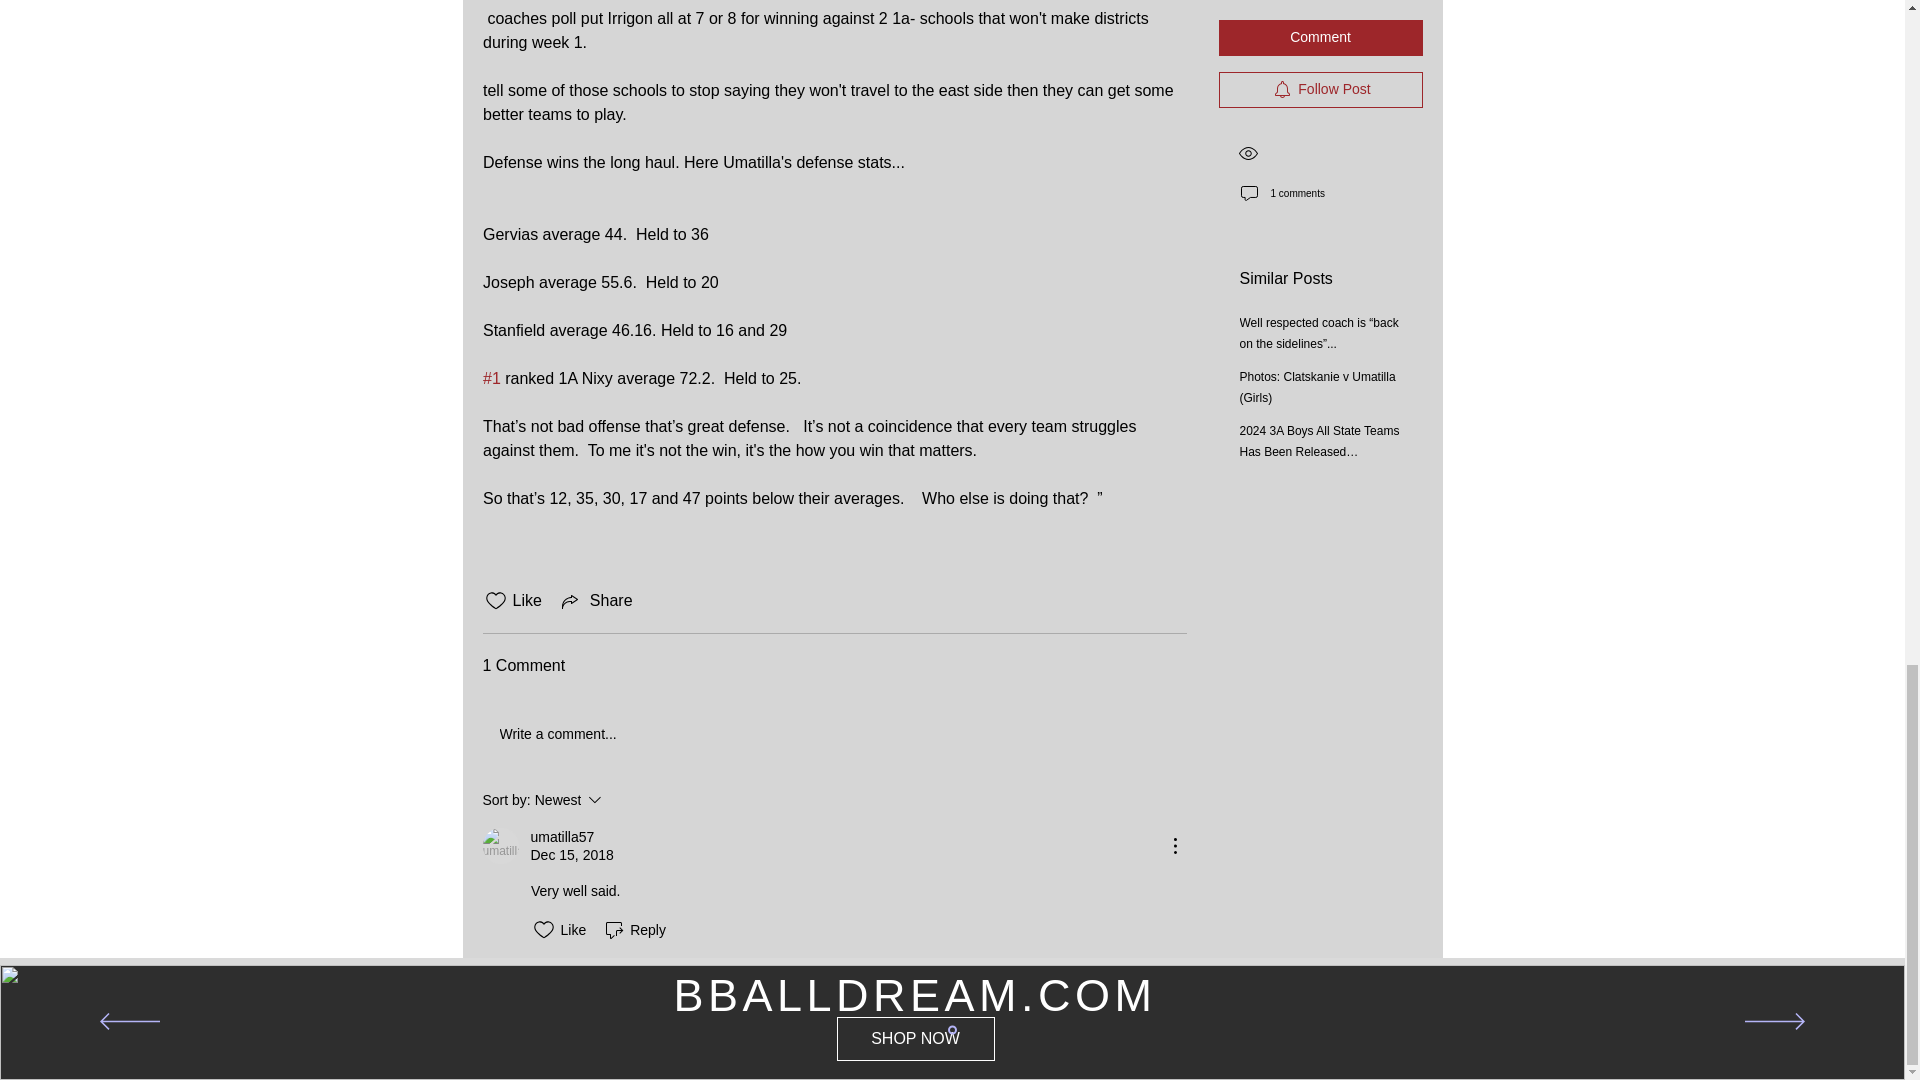 Image resolution: width=1920 pixels, height=1080 pixels. I want to click on Write a comment..., so click(622, 800).